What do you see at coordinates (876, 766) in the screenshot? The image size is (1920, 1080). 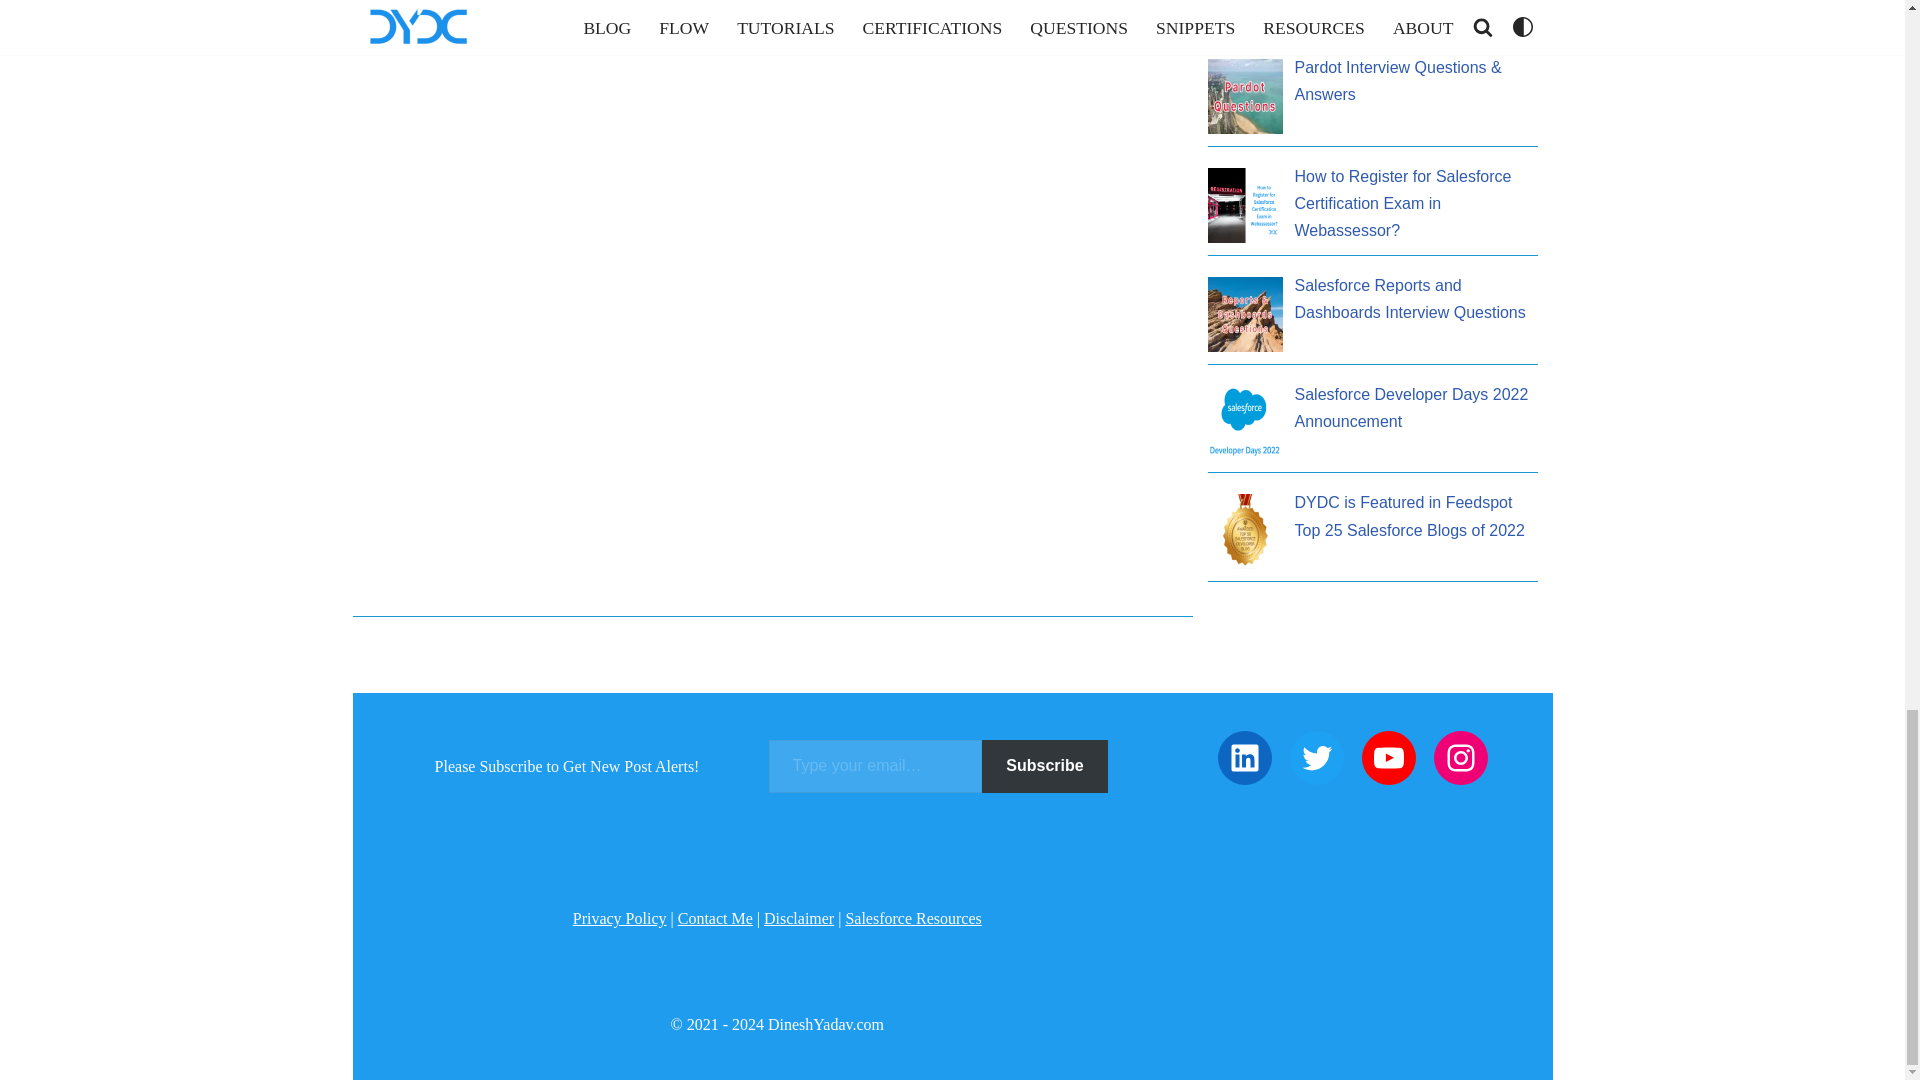 I see `Please fill in this field.` at bounding box center [876, 766].